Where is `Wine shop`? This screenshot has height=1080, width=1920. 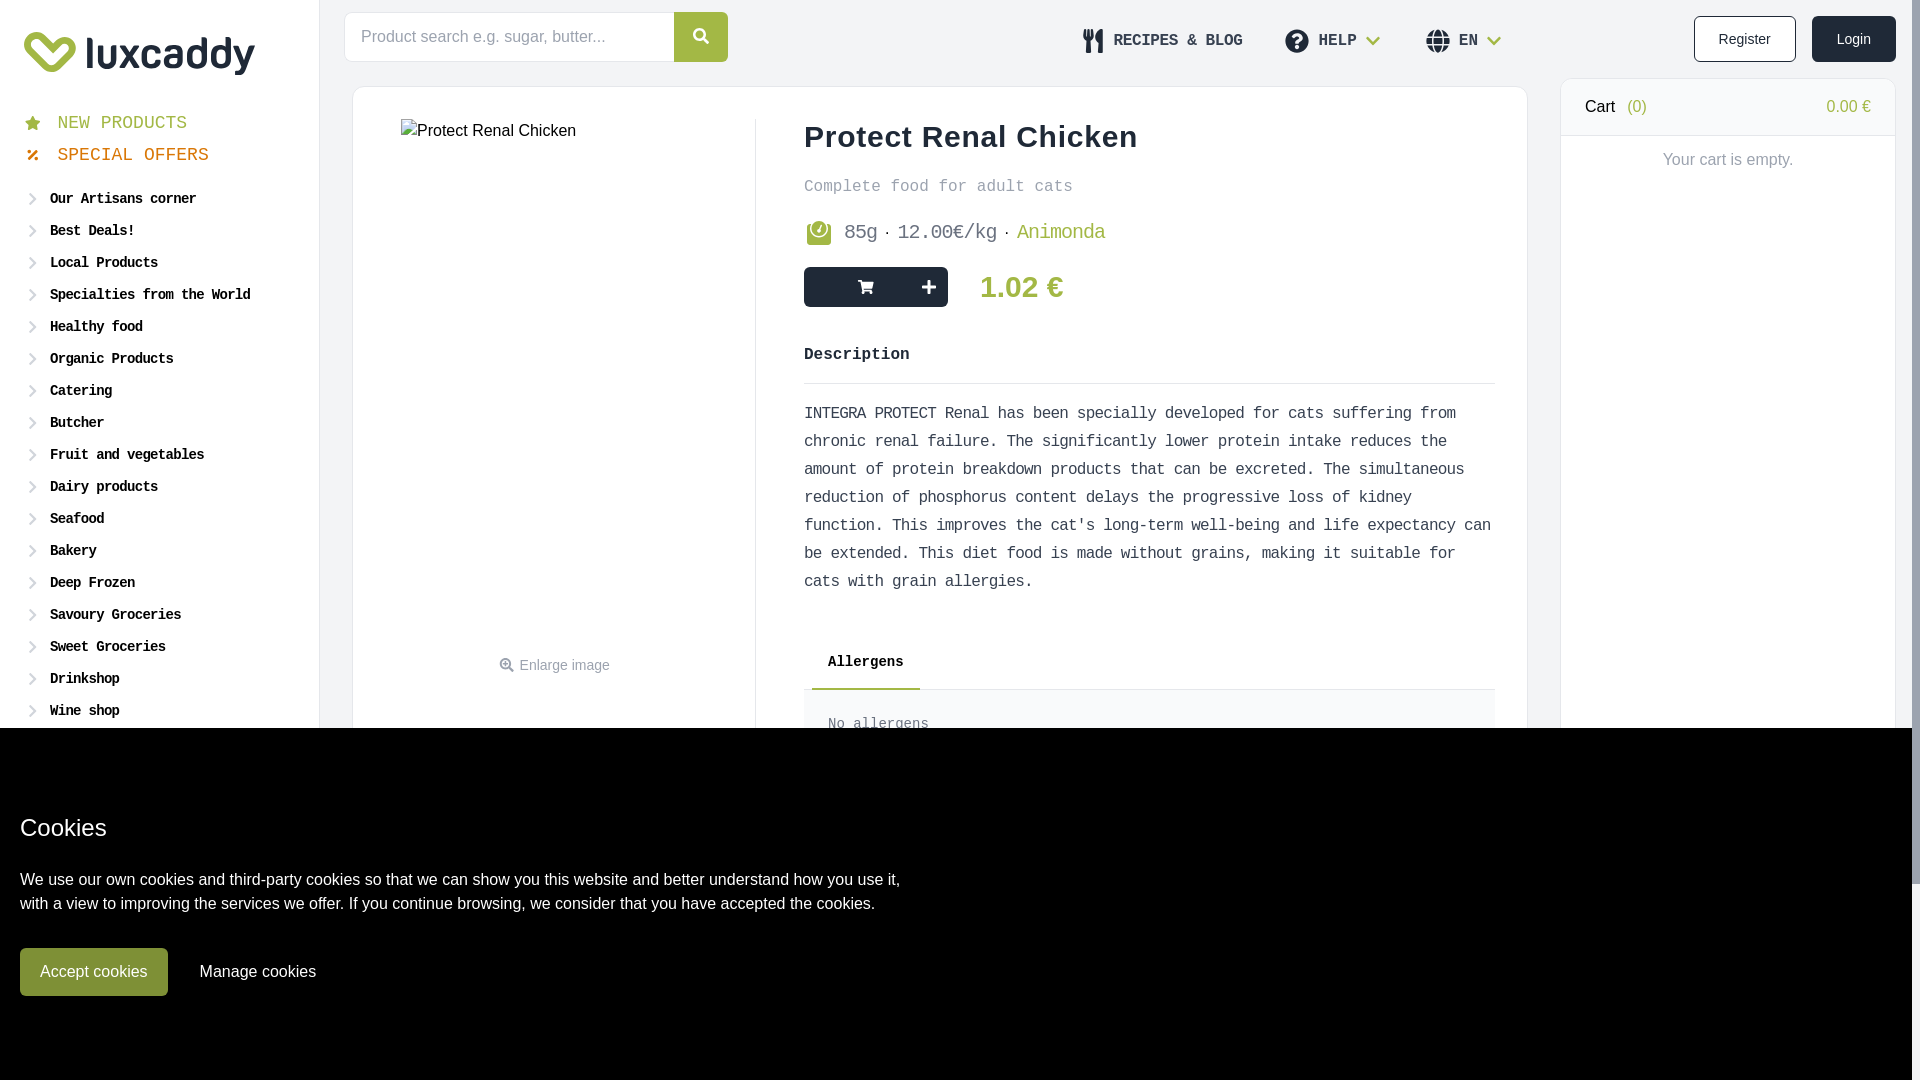 Wine shop is located at coordinates (159, 710).